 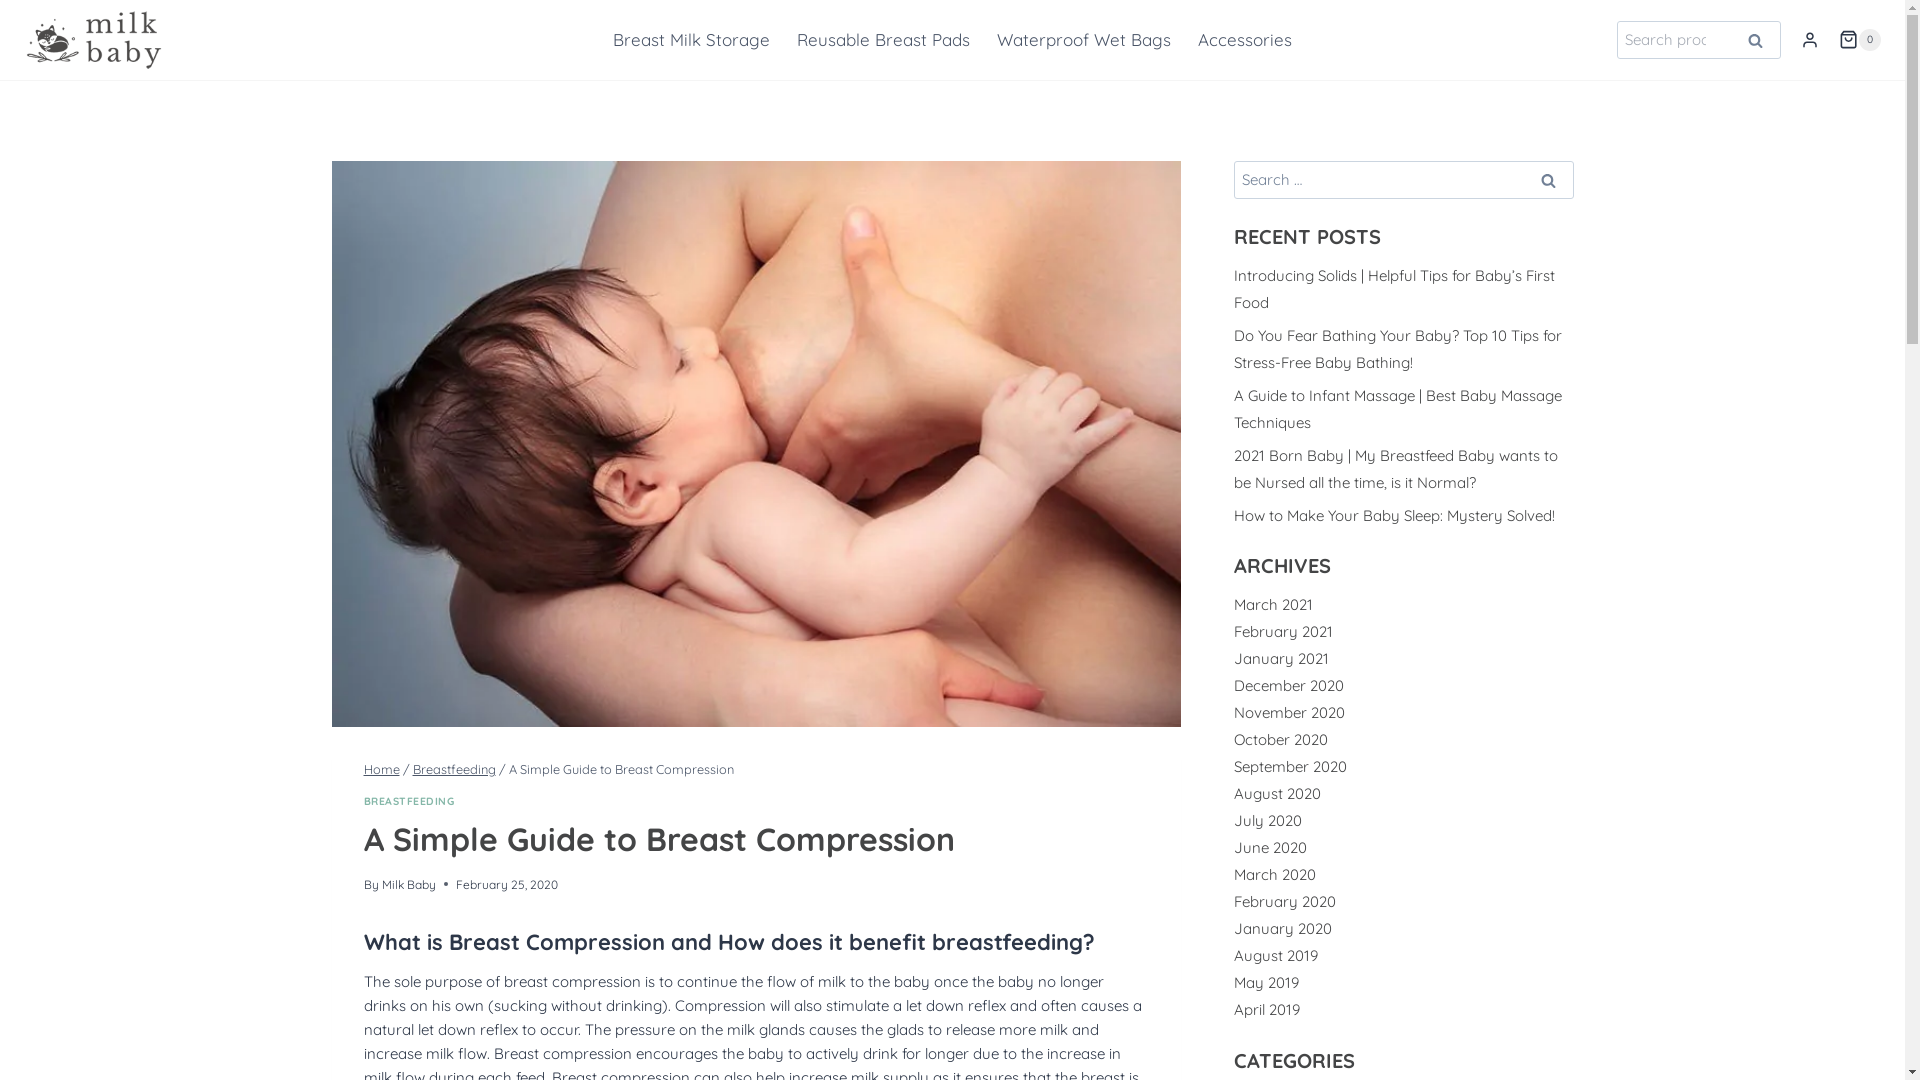 I want to click on March 2020, so click(x=1275, y=874).